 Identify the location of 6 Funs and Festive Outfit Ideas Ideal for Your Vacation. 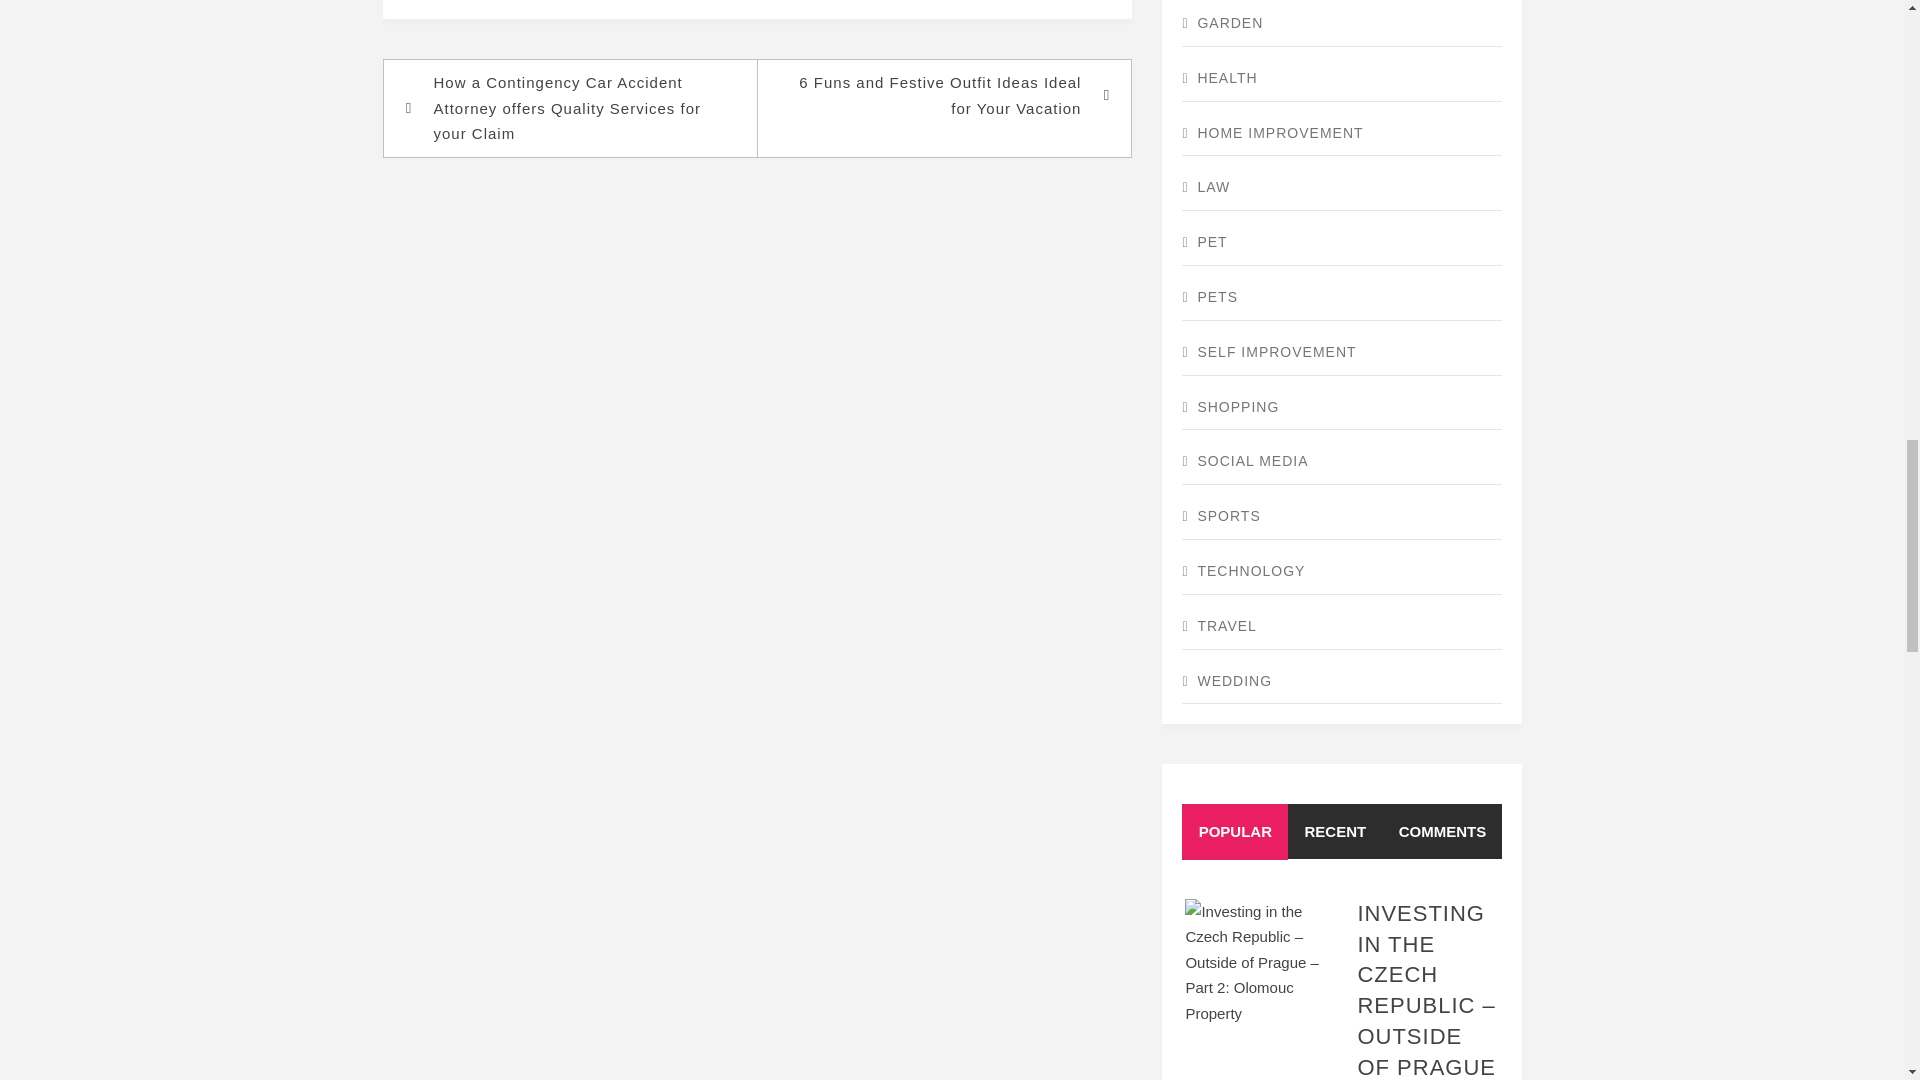
(934, 95).